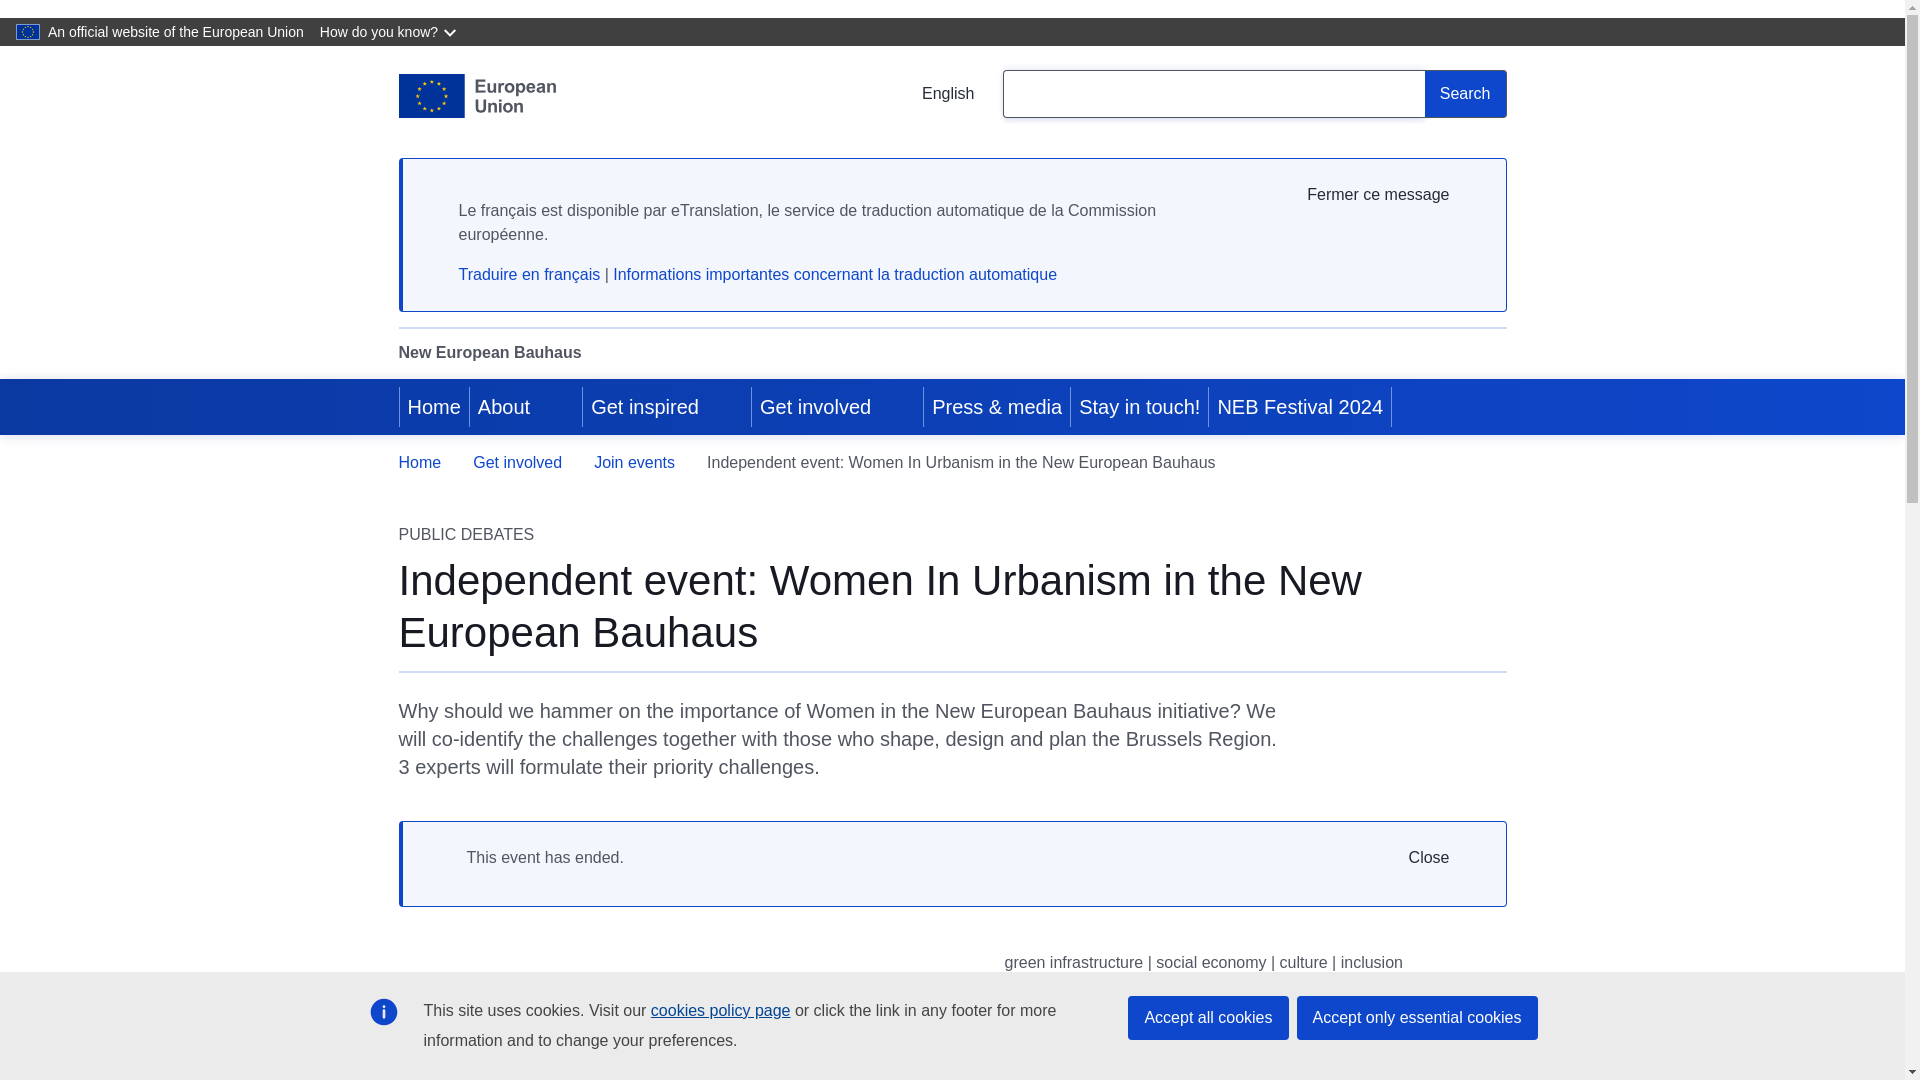  I want to click on cookies policy page, so click(720, 1010).